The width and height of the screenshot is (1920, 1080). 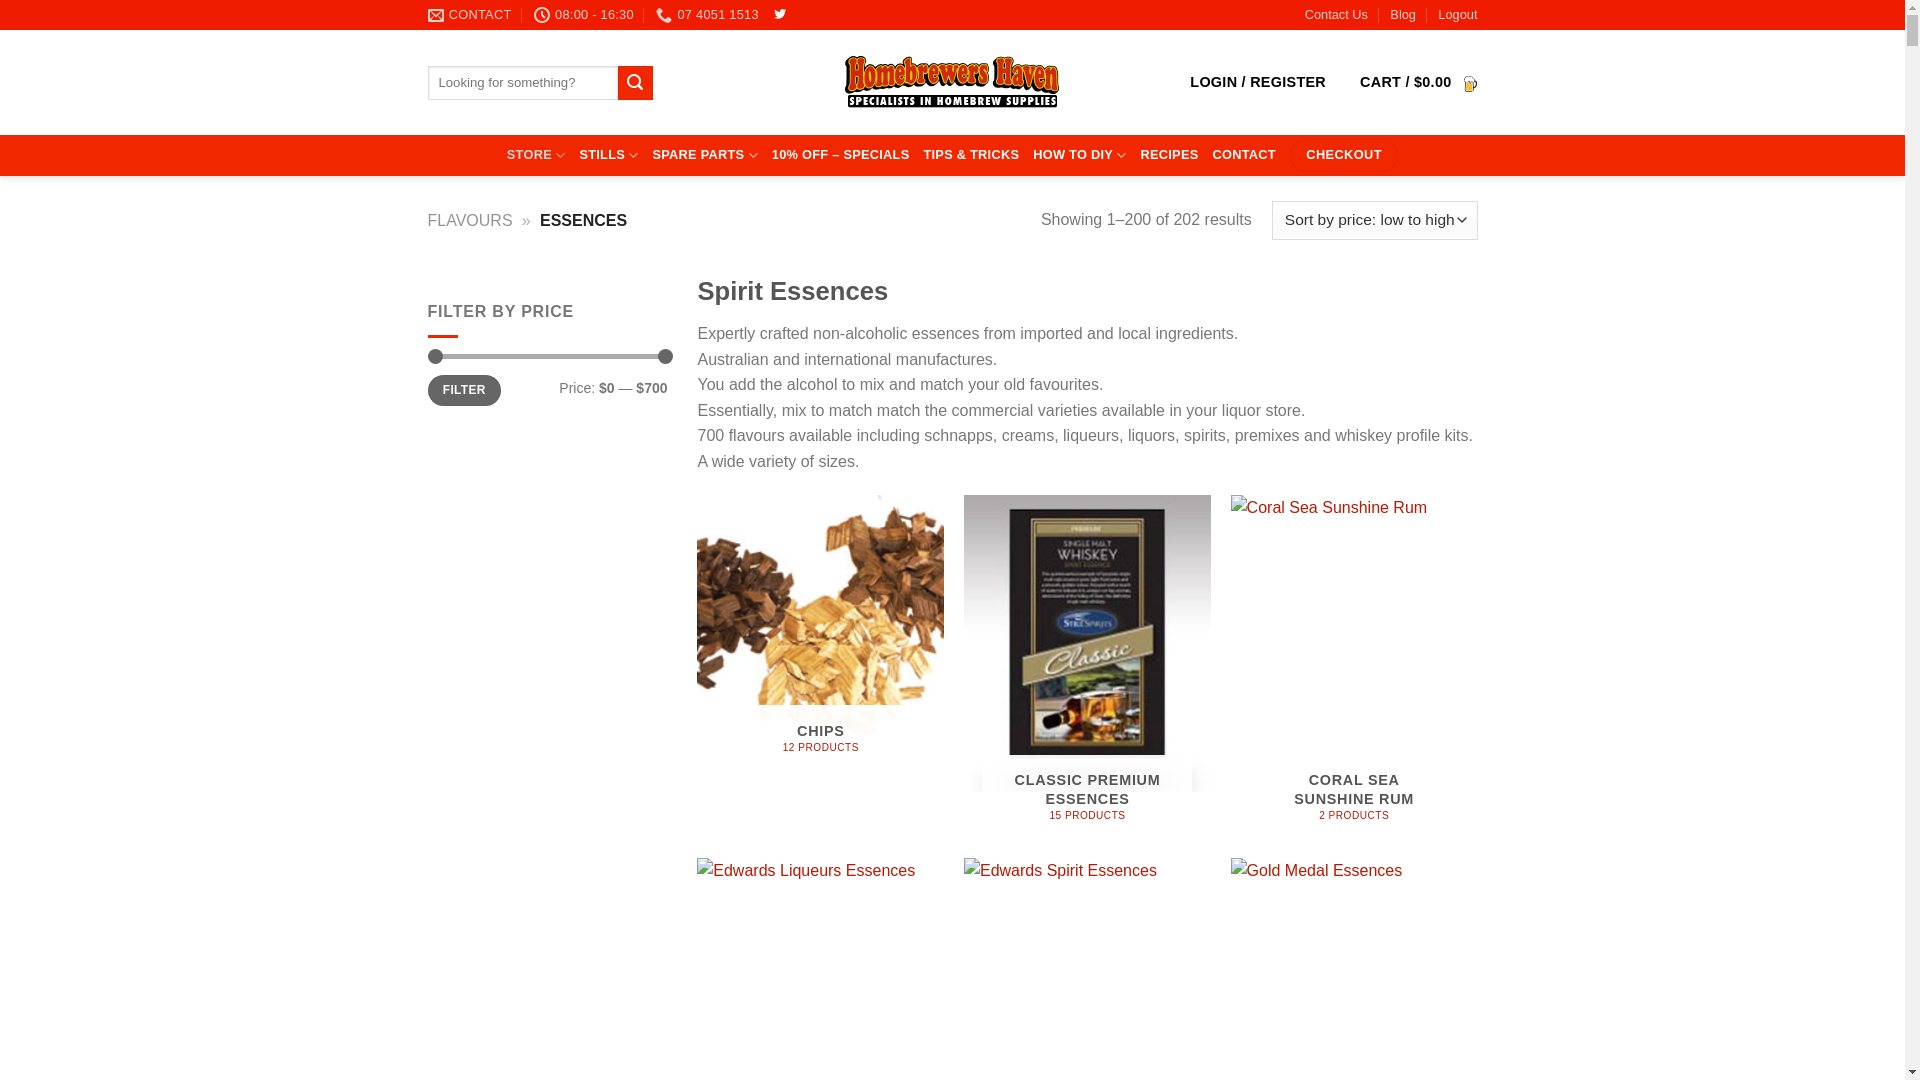 What do you see at coordinates (971, 155) in the screenshot?
I see `TIPS & TRICKS` at bounding box center [971, 155].